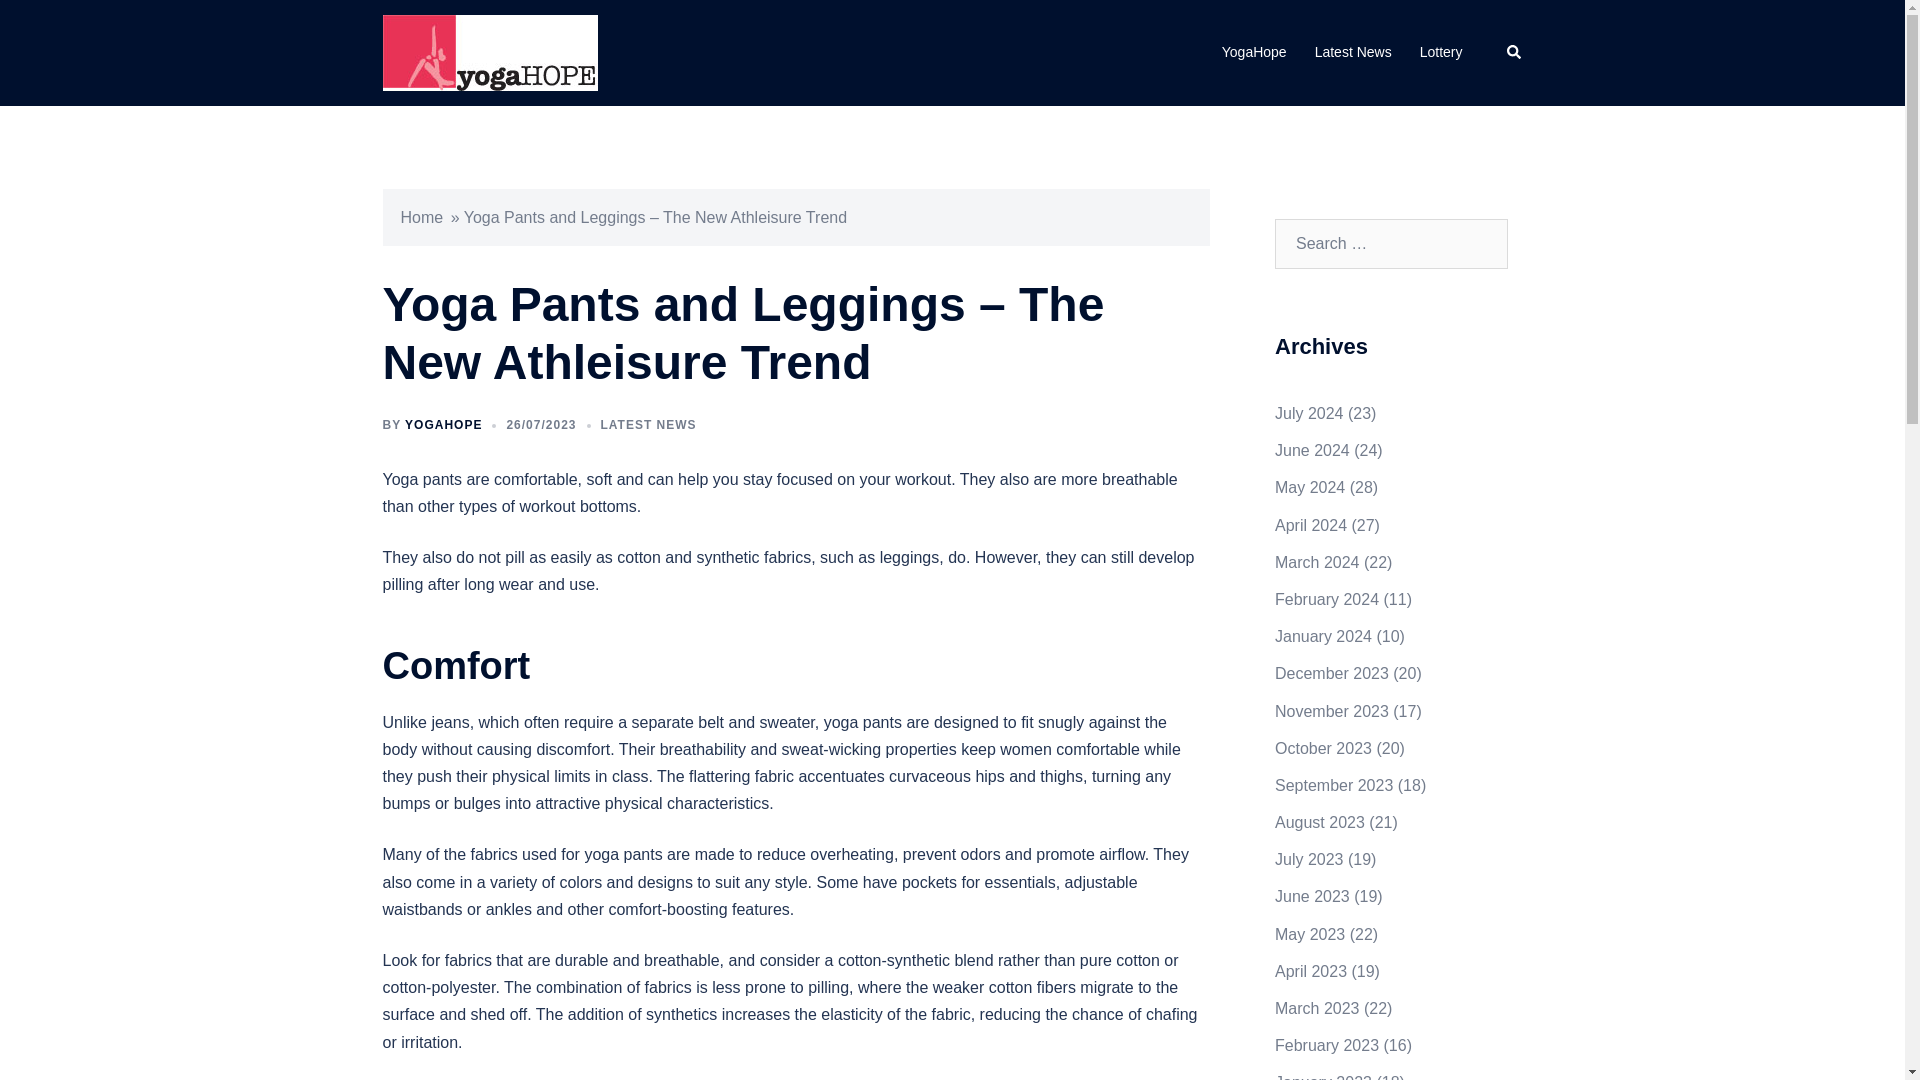 The width and height of the screenshot is (1920, 1080). What do you see at coordinates (1323, 636) in the screenshot?
I see `January 2024` at bounding box center [1323, 636].